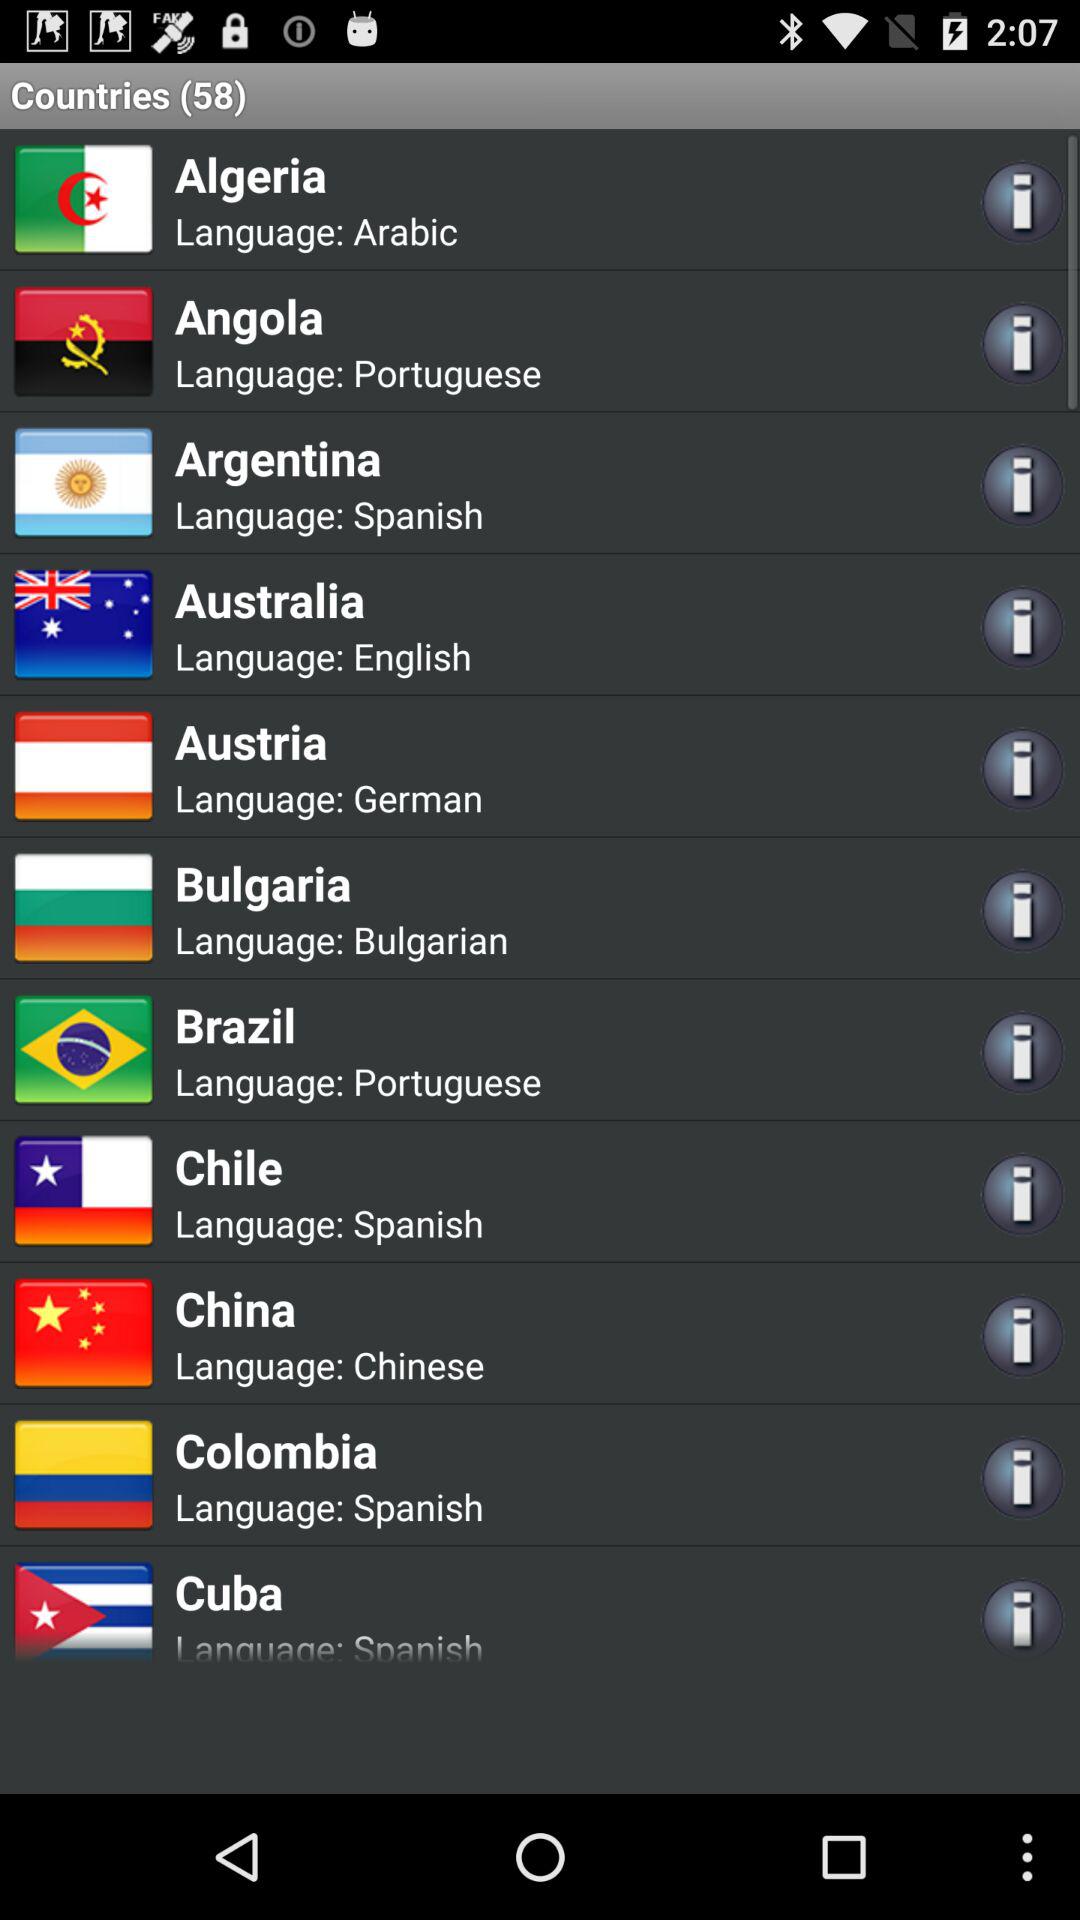  Describe the element at coordinates (316, 174) in the screenshot. I see `click the item above language:  item` at that location.